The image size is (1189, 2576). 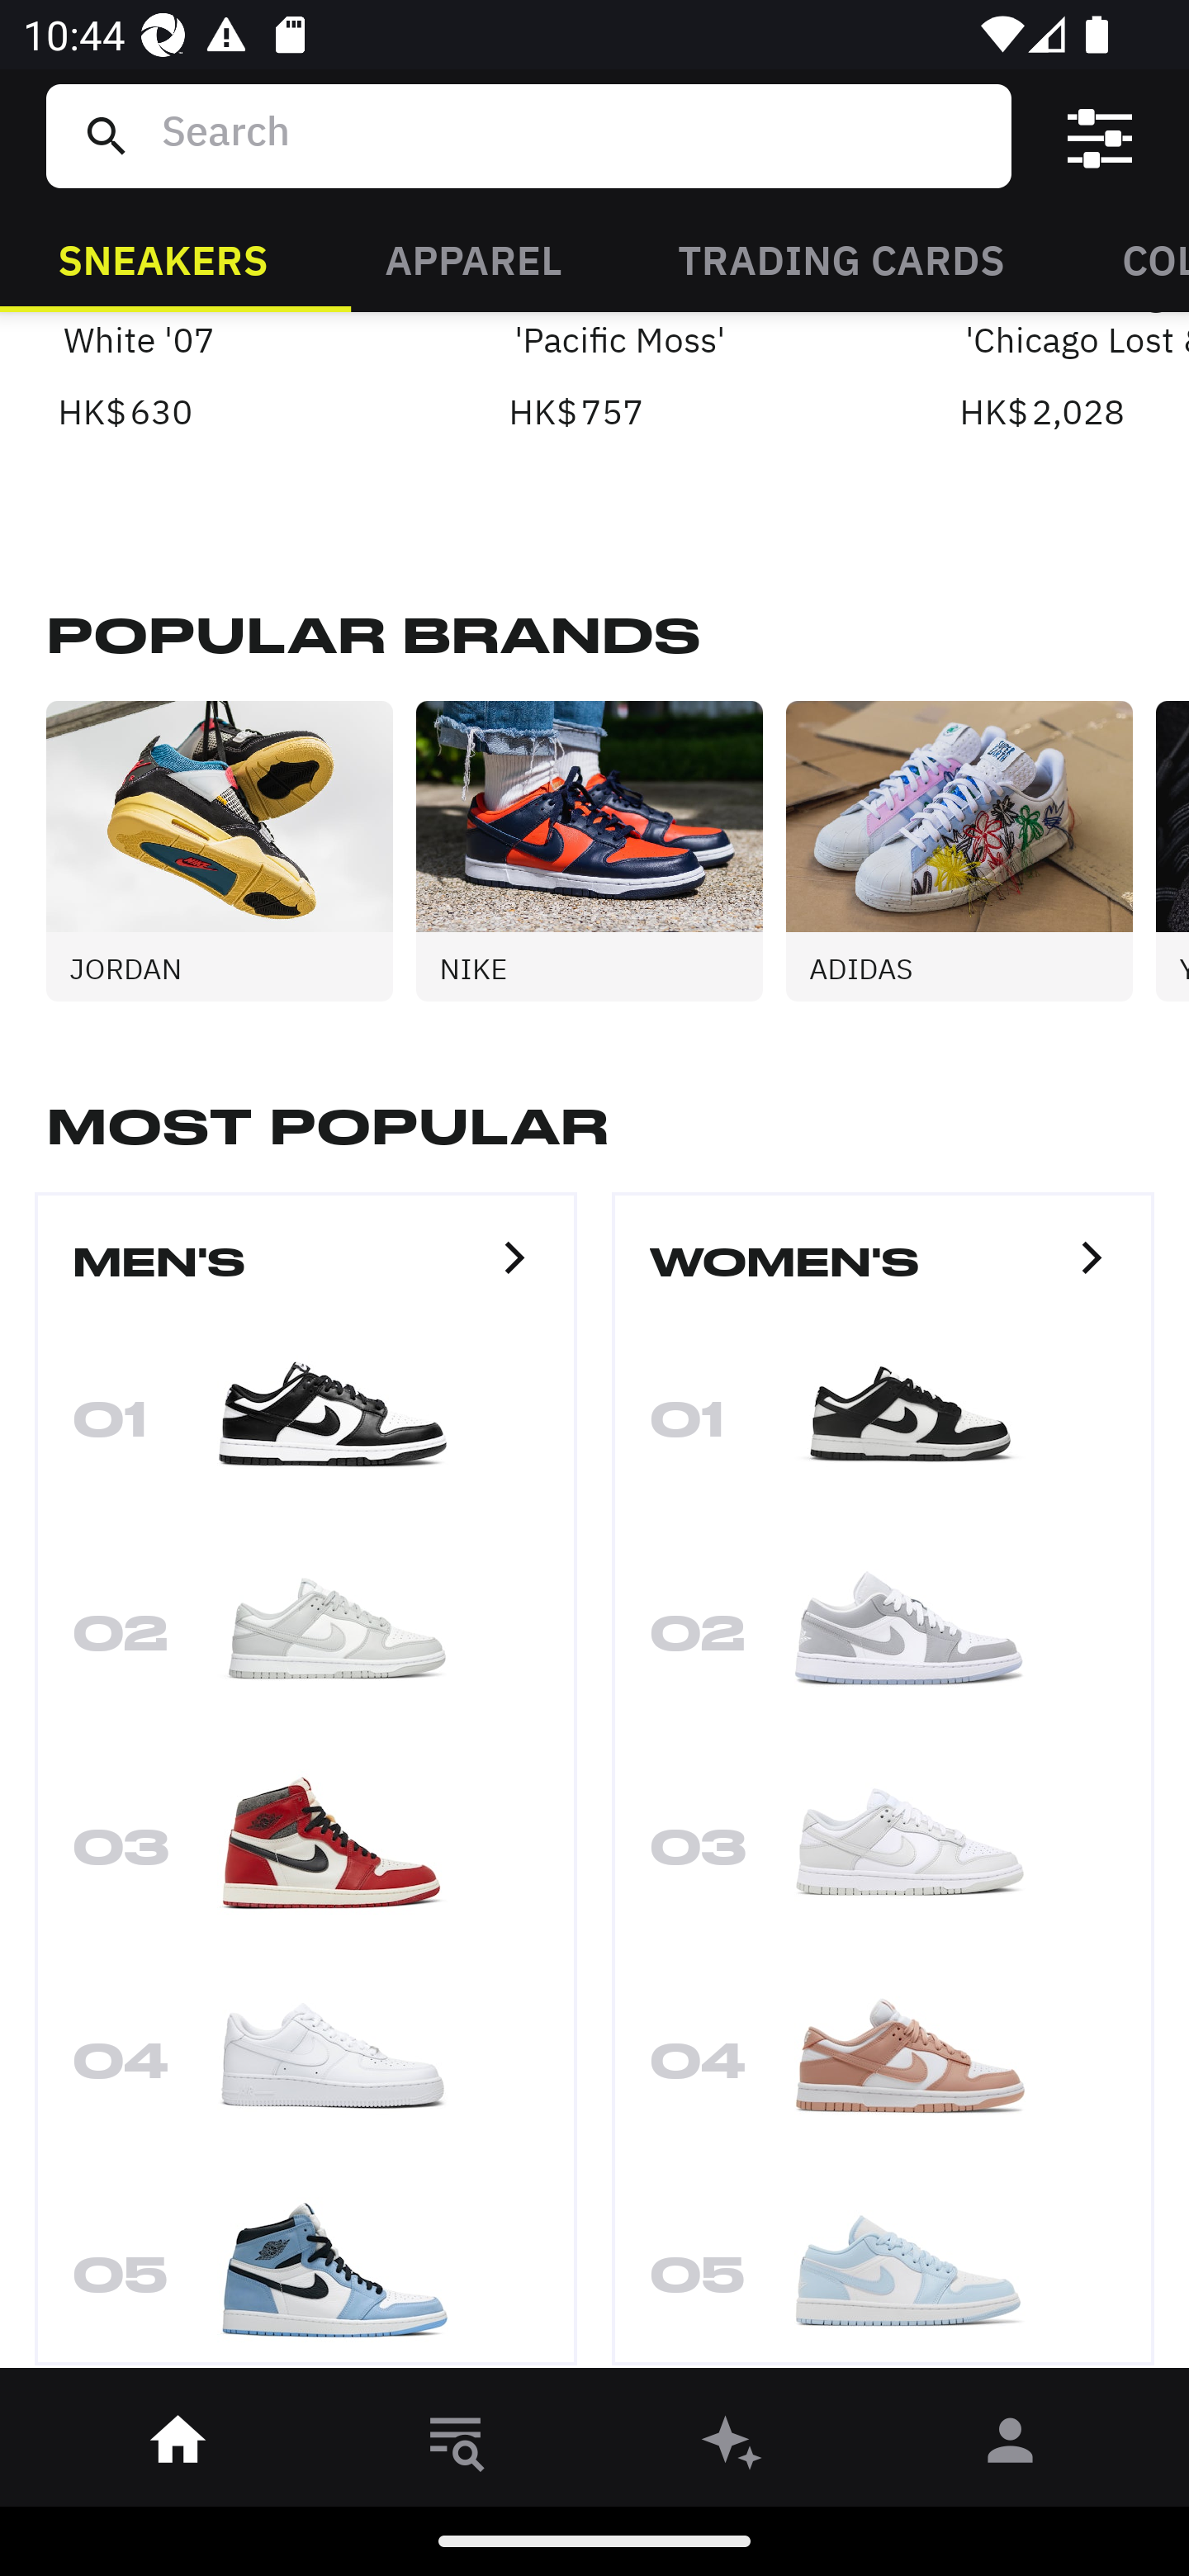 I want to click on Search, so click(x=574, y=135).